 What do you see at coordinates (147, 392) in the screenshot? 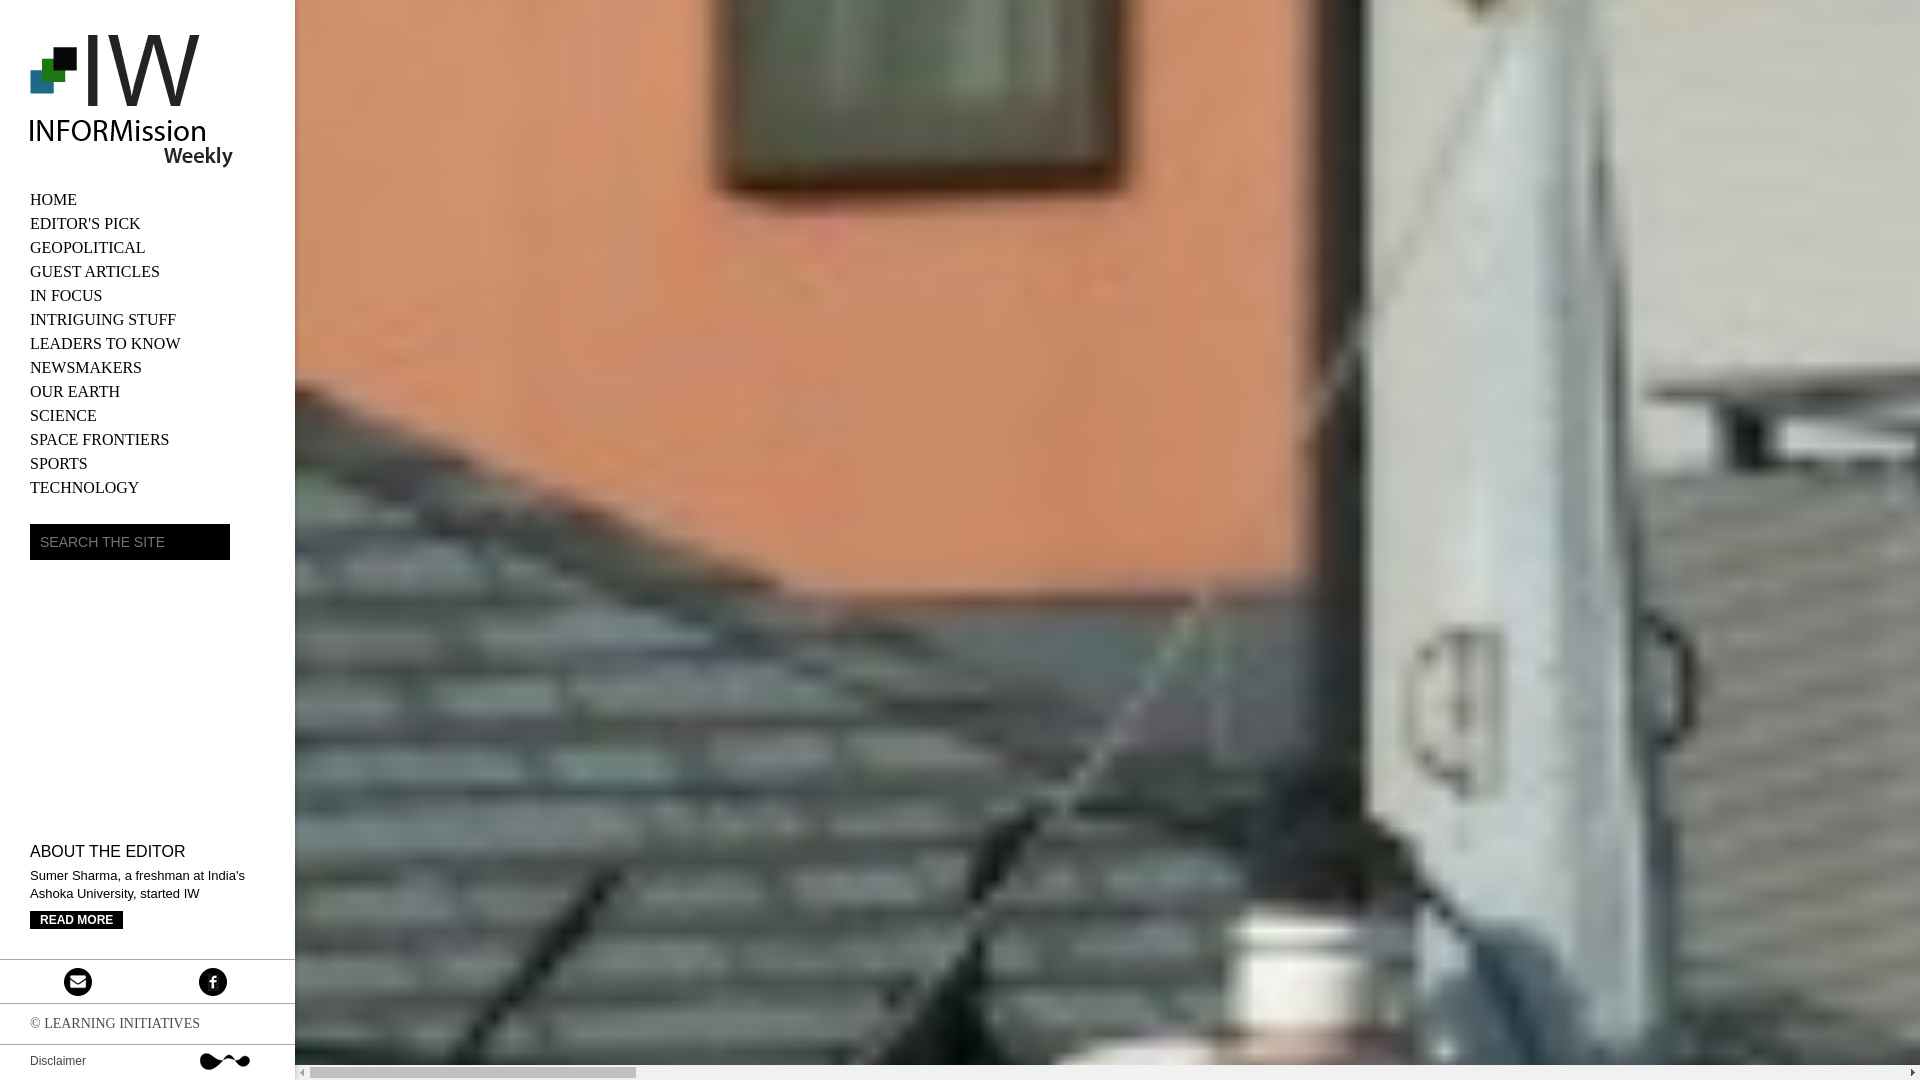
I see `OUR EARTH` at bounding box center [147, 392].